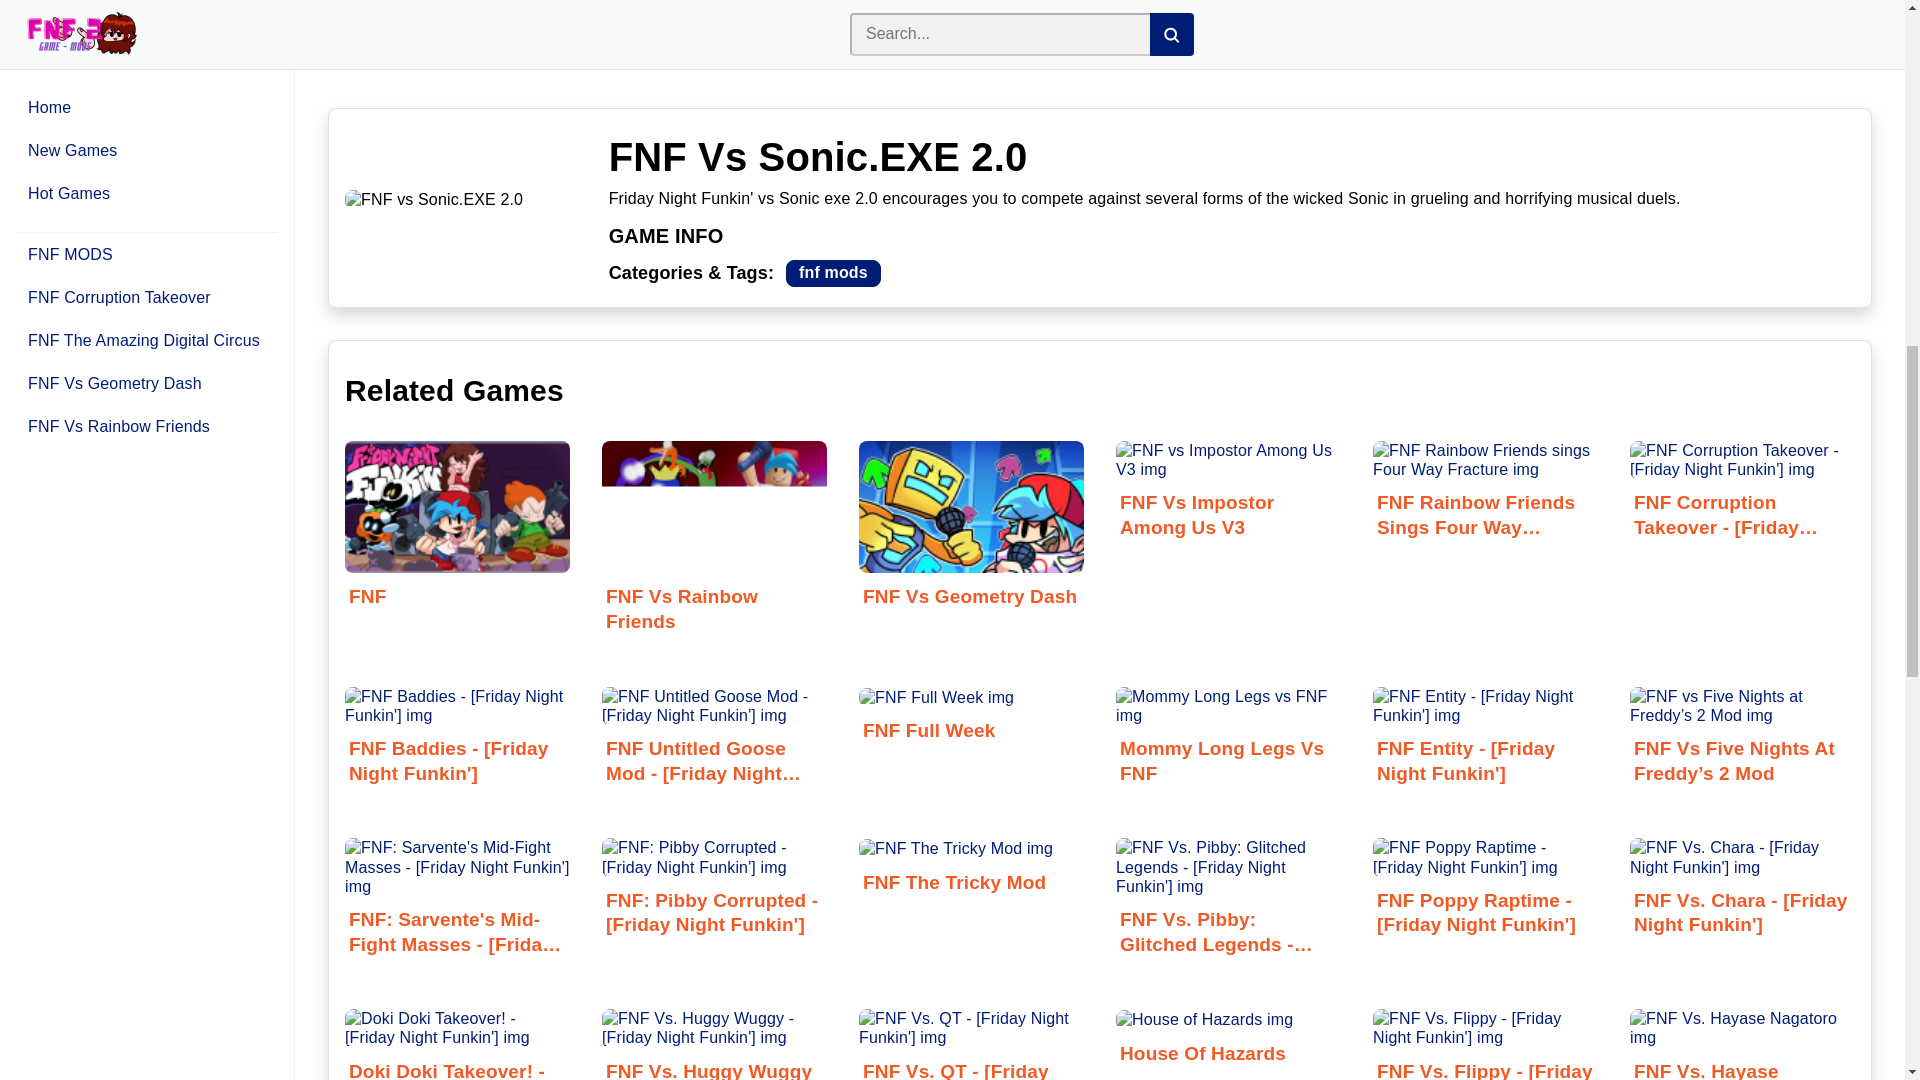 This screenshot has width=1920, height=1080. What do you see at coordinates (971, 718) in the screenshot?
I see `FNF Full Week` at bounding box center [971, 718].